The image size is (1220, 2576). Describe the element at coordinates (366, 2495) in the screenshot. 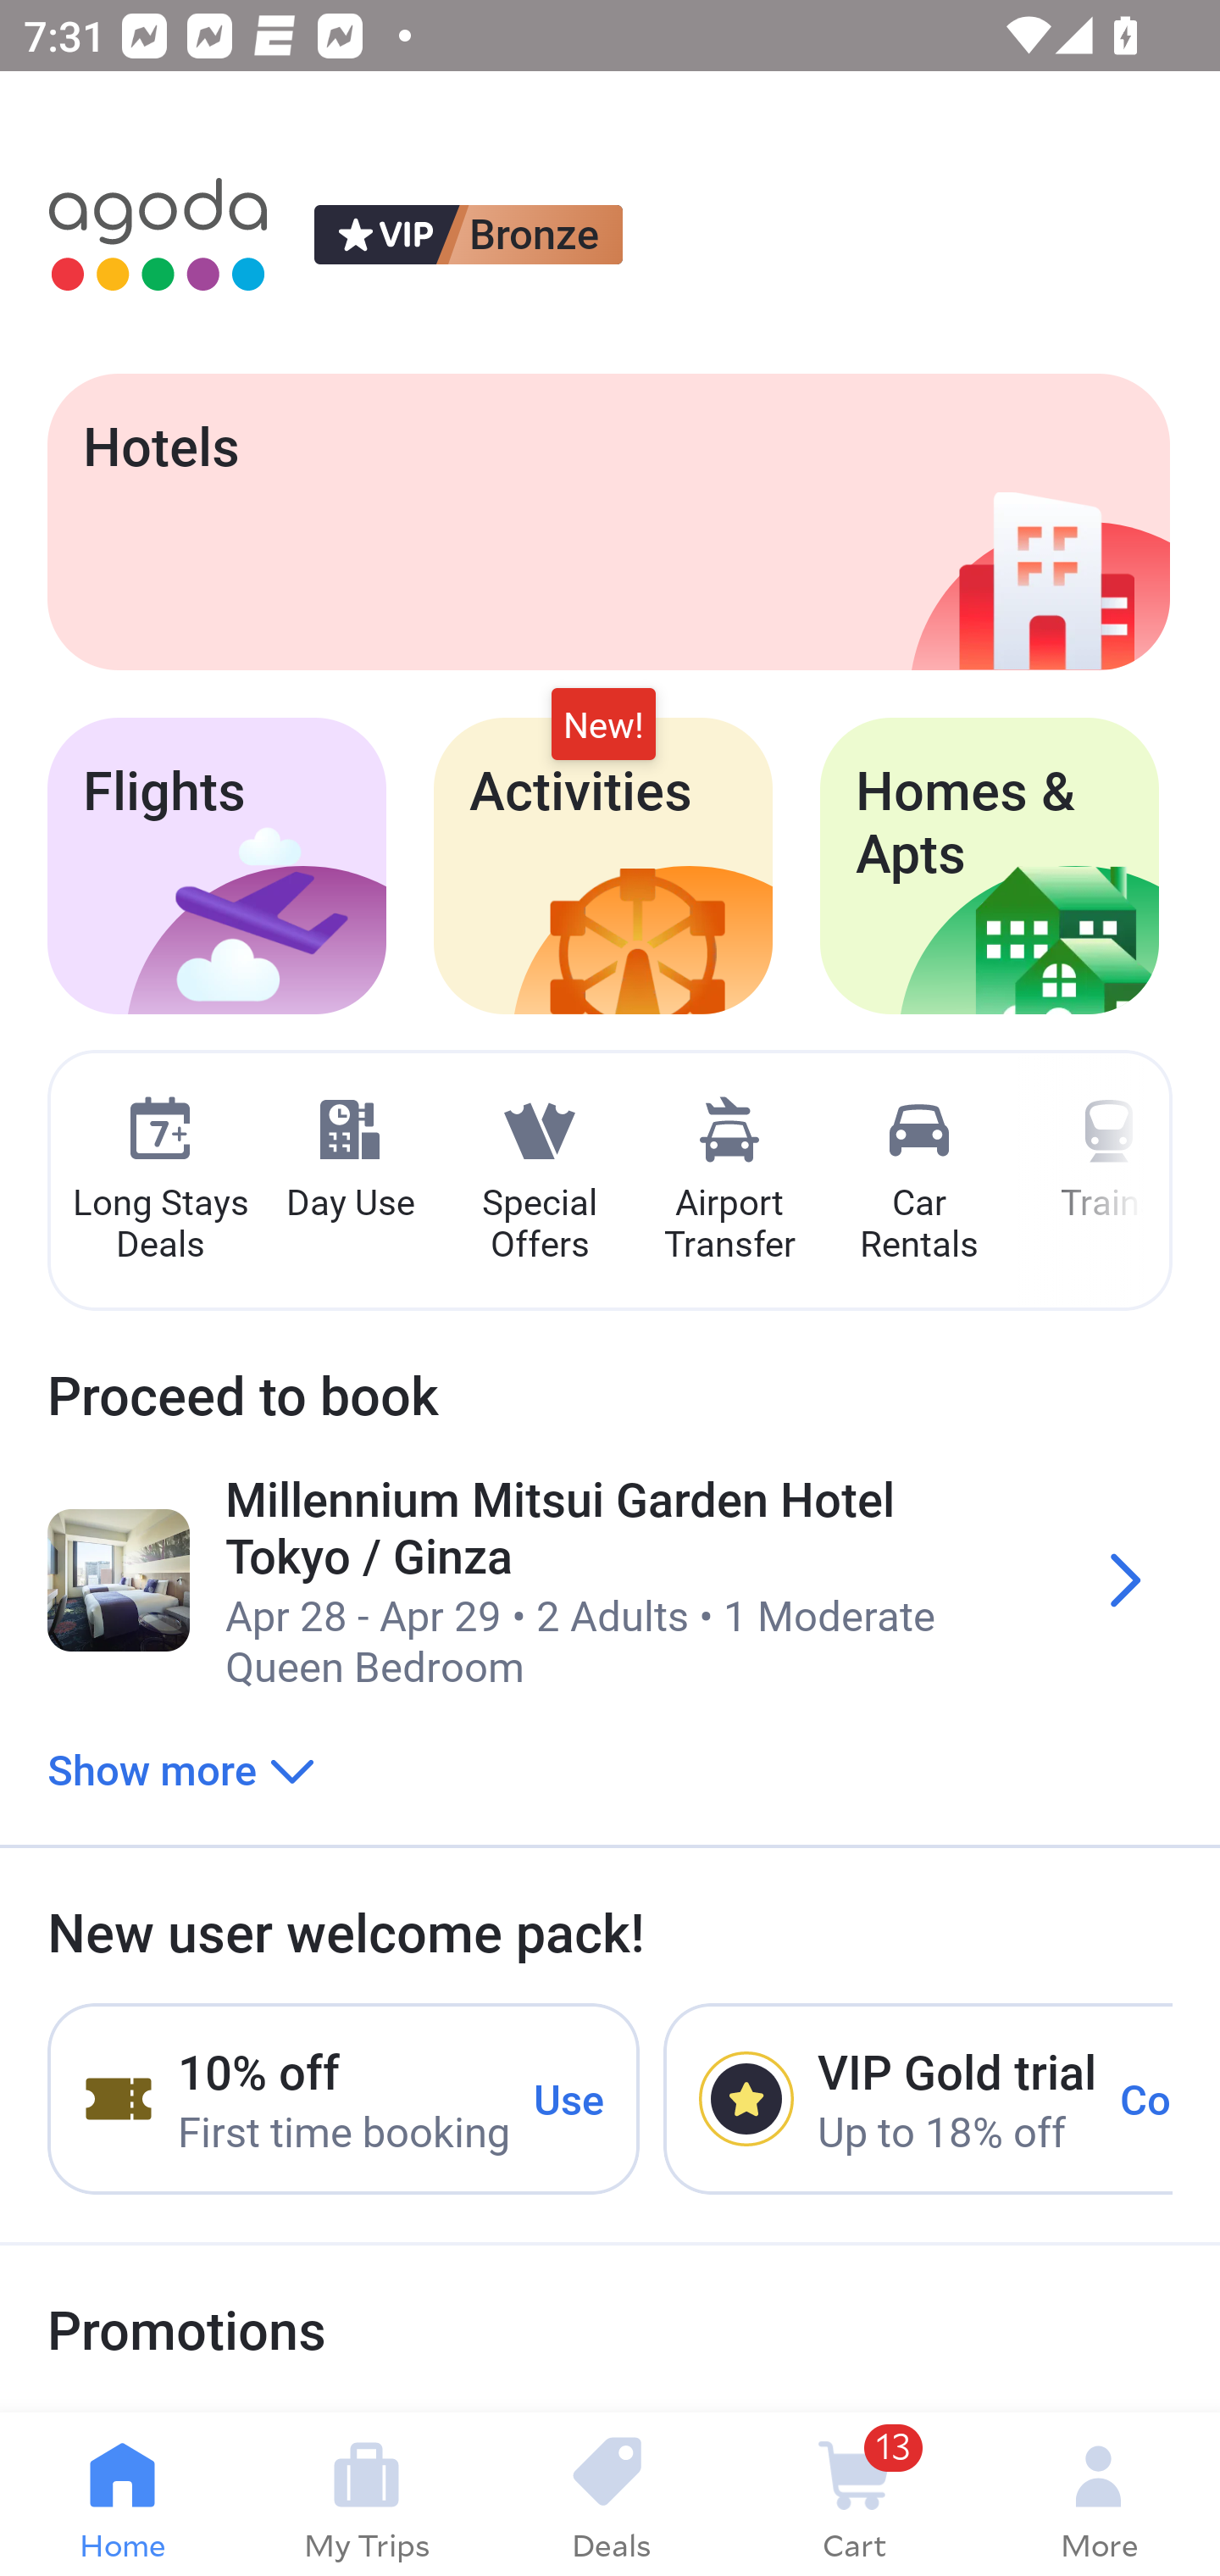

I see `My Trips` at that location.